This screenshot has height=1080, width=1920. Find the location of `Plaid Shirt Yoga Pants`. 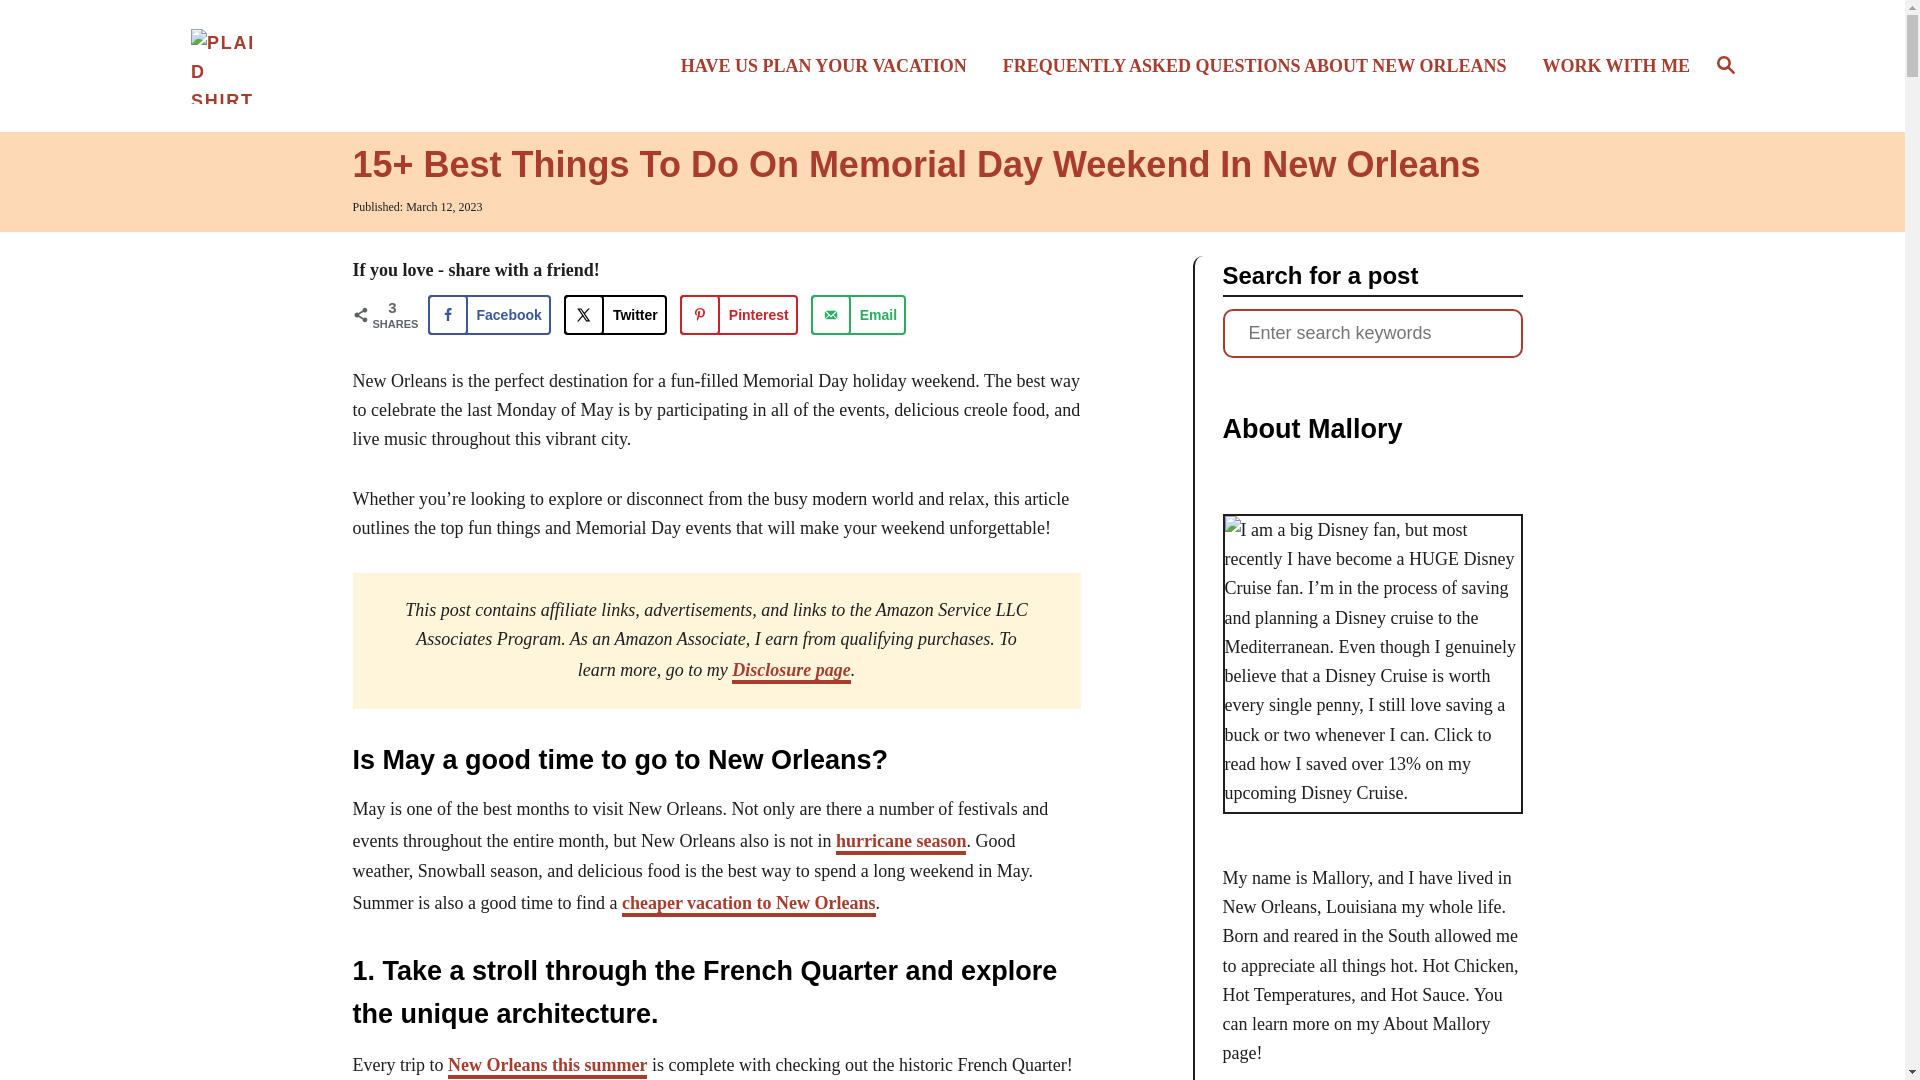

Plaid Shirt Yoga Pants is located at coordinates (376, 65).